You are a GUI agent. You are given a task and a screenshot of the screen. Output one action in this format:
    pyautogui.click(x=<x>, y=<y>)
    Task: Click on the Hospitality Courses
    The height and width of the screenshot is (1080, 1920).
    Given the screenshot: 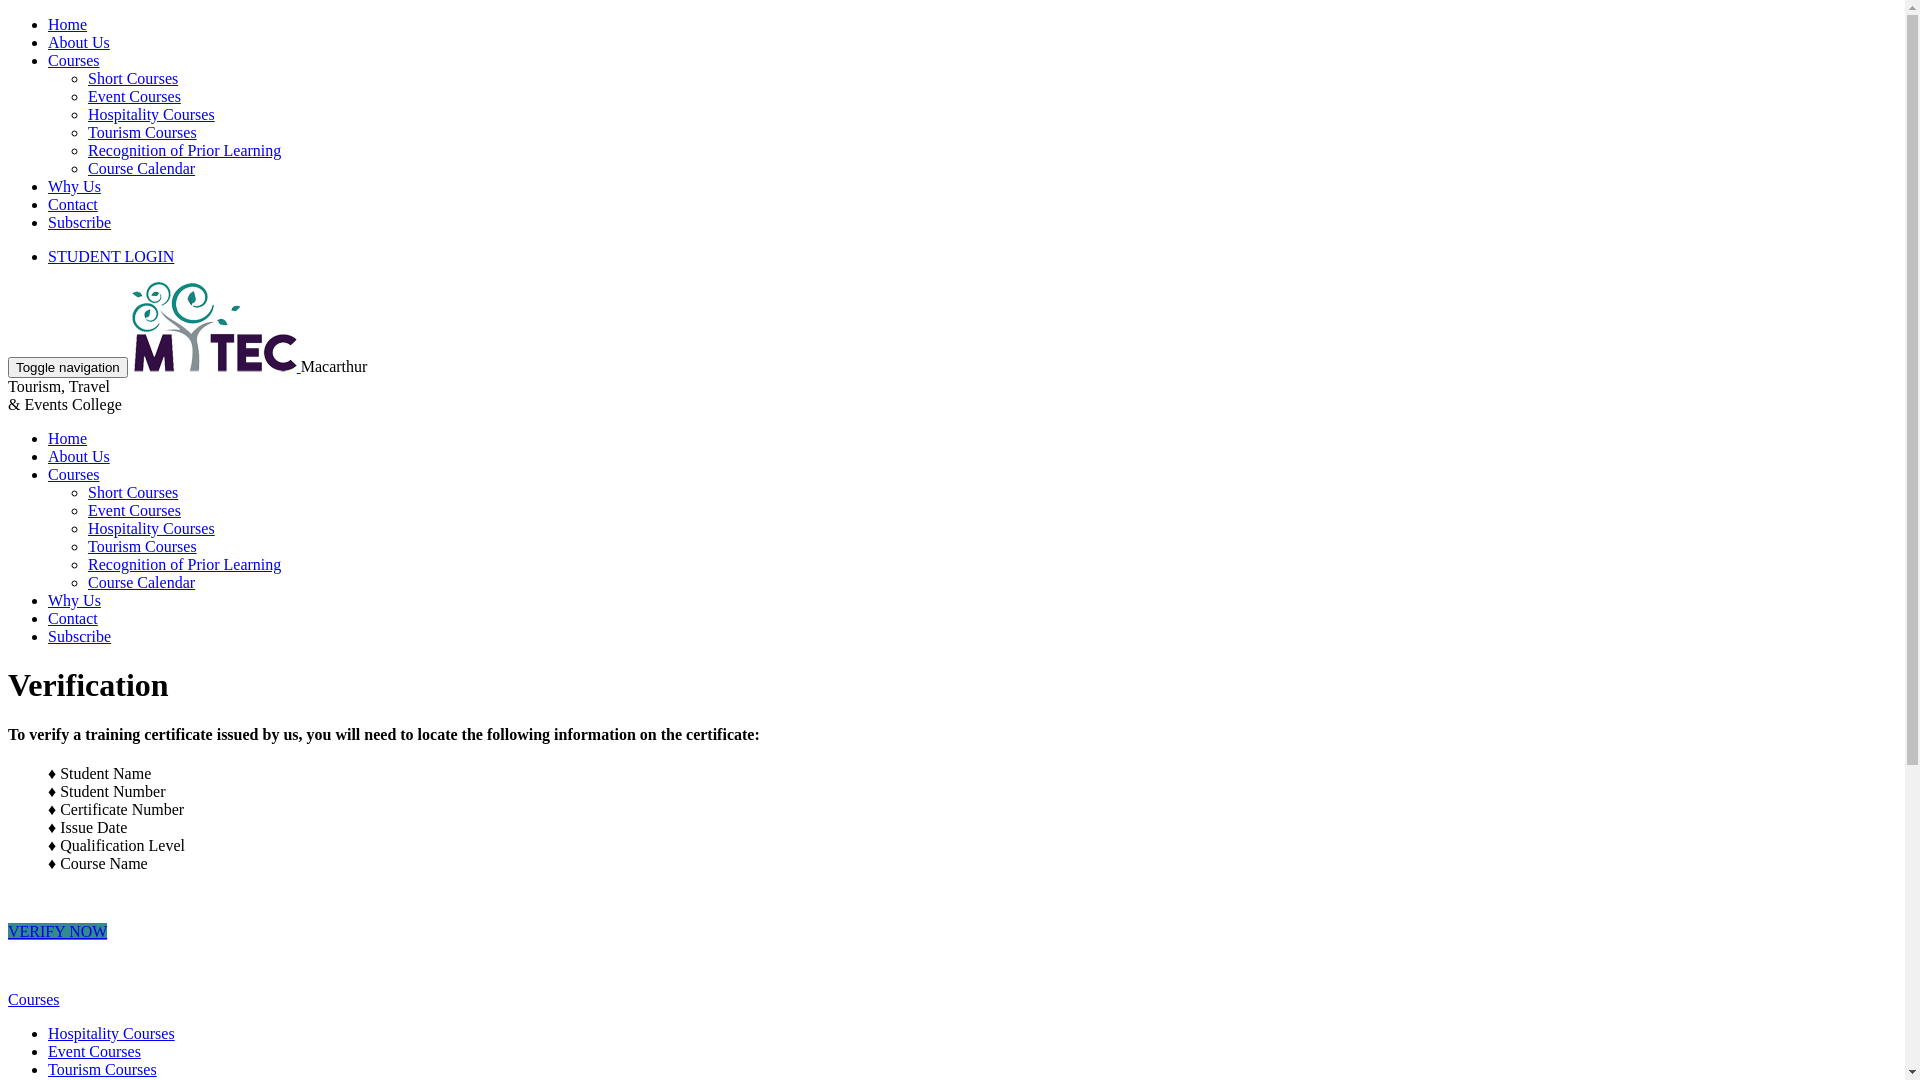 What is the action you would take?
    pyautogui.click(x=112, y=1034)
    